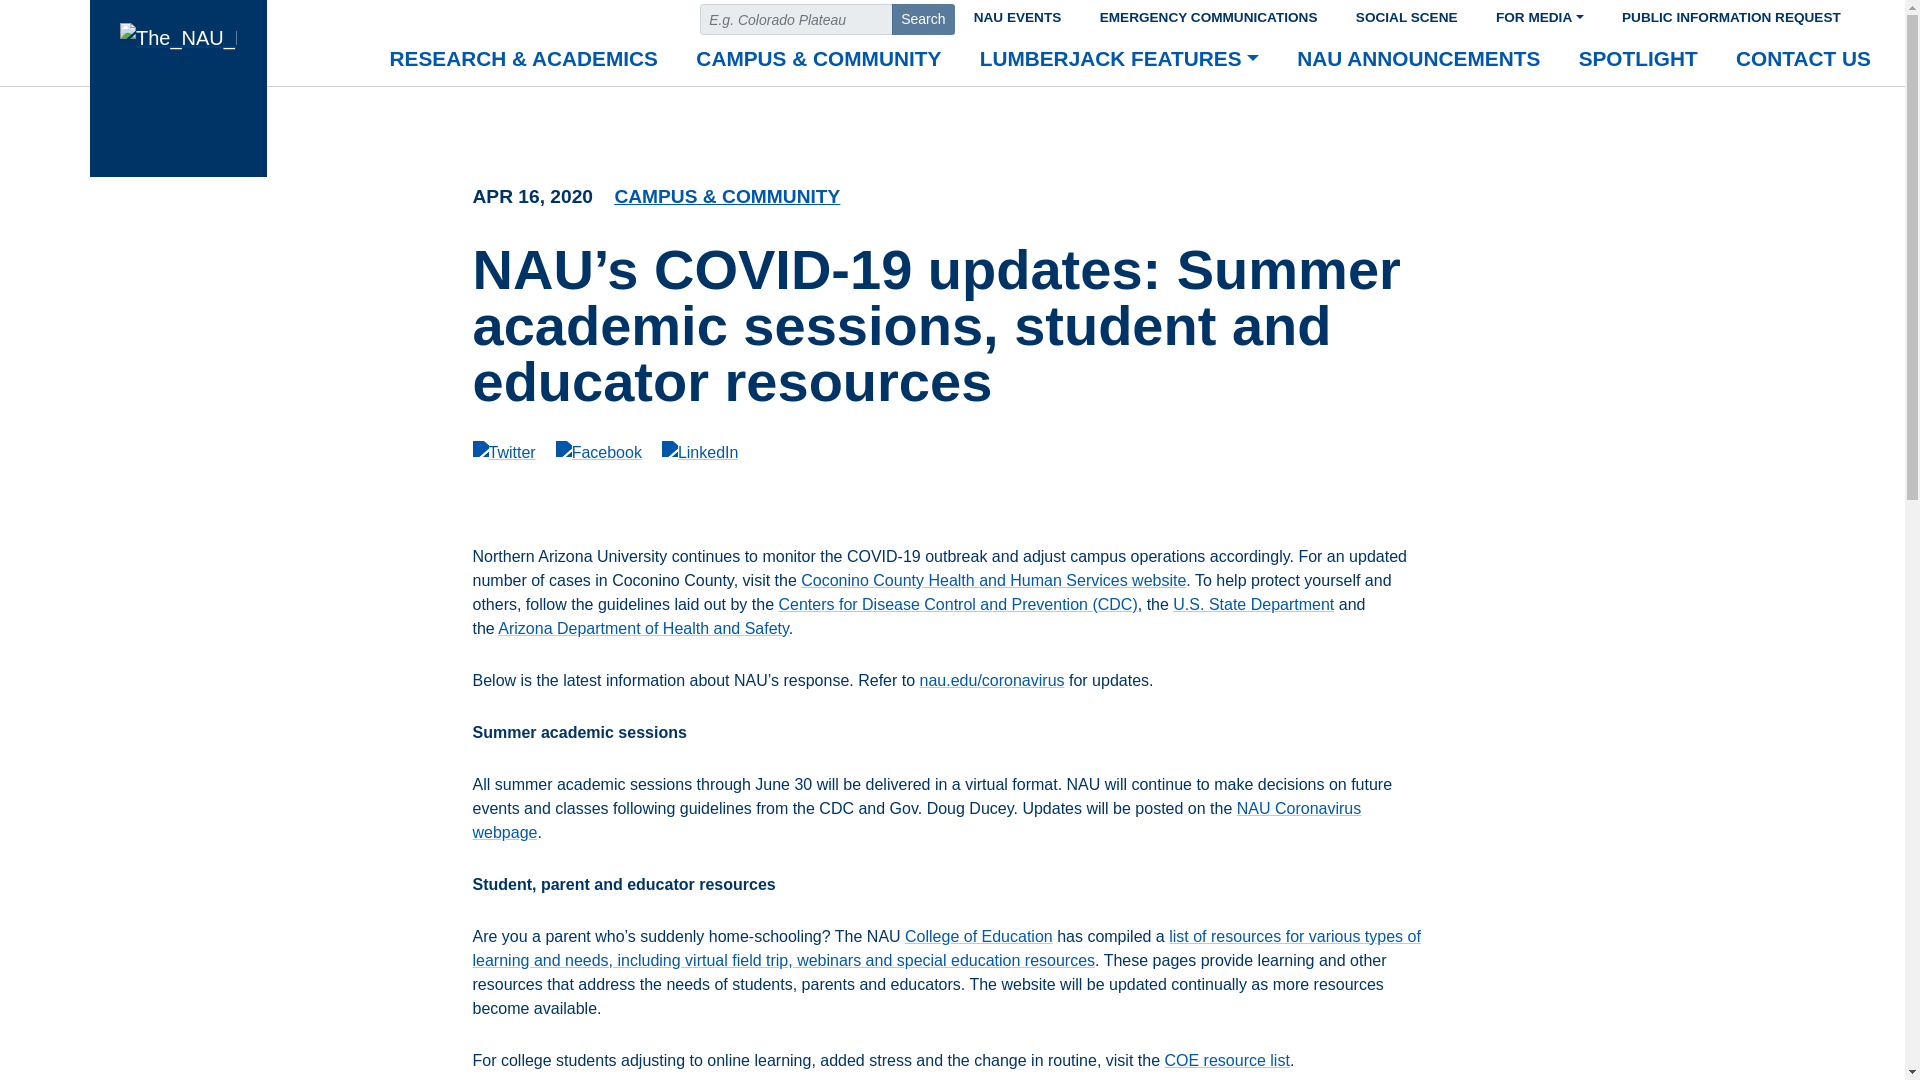 This screenshot has width=1920, height=1080. I want to click on Lumberjack Features, so click(1119, 60).